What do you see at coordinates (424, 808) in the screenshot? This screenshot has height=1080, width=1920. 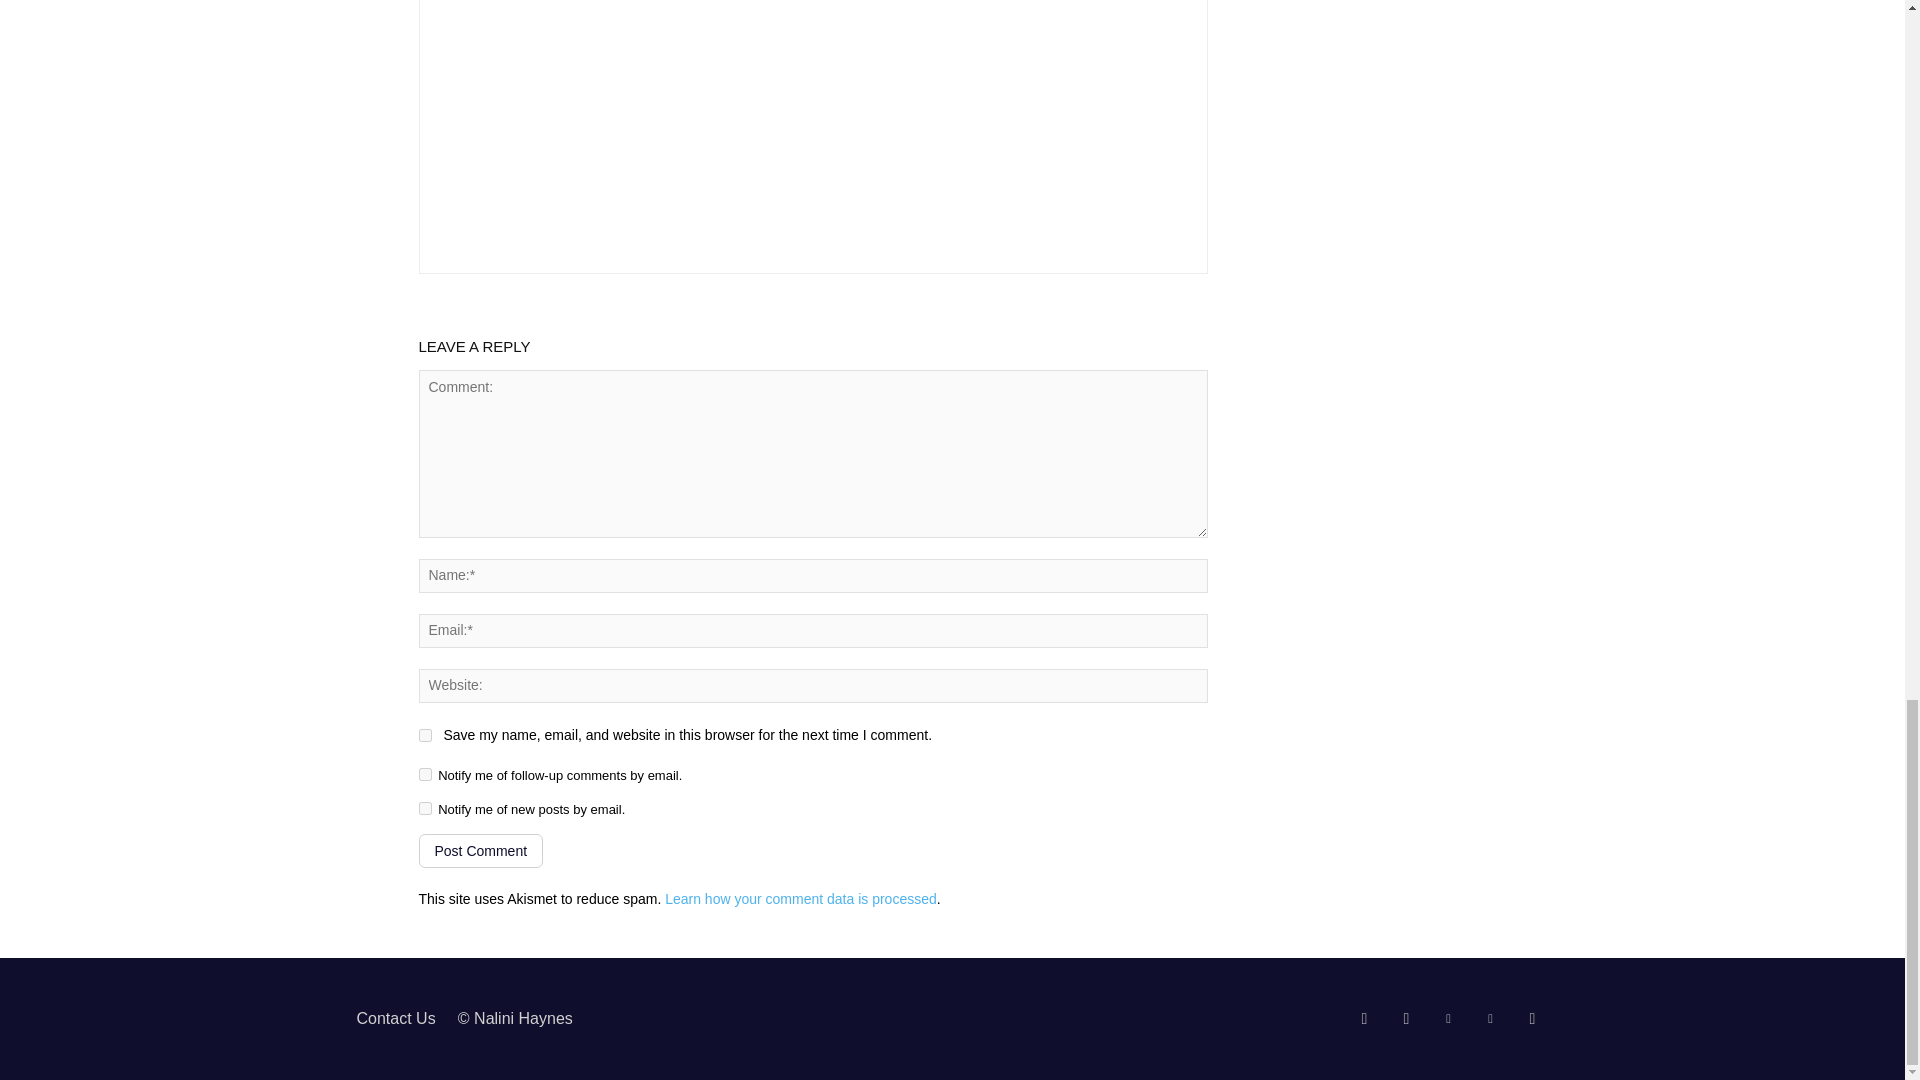 I see `subscribe` at bounding box center [424, 808].